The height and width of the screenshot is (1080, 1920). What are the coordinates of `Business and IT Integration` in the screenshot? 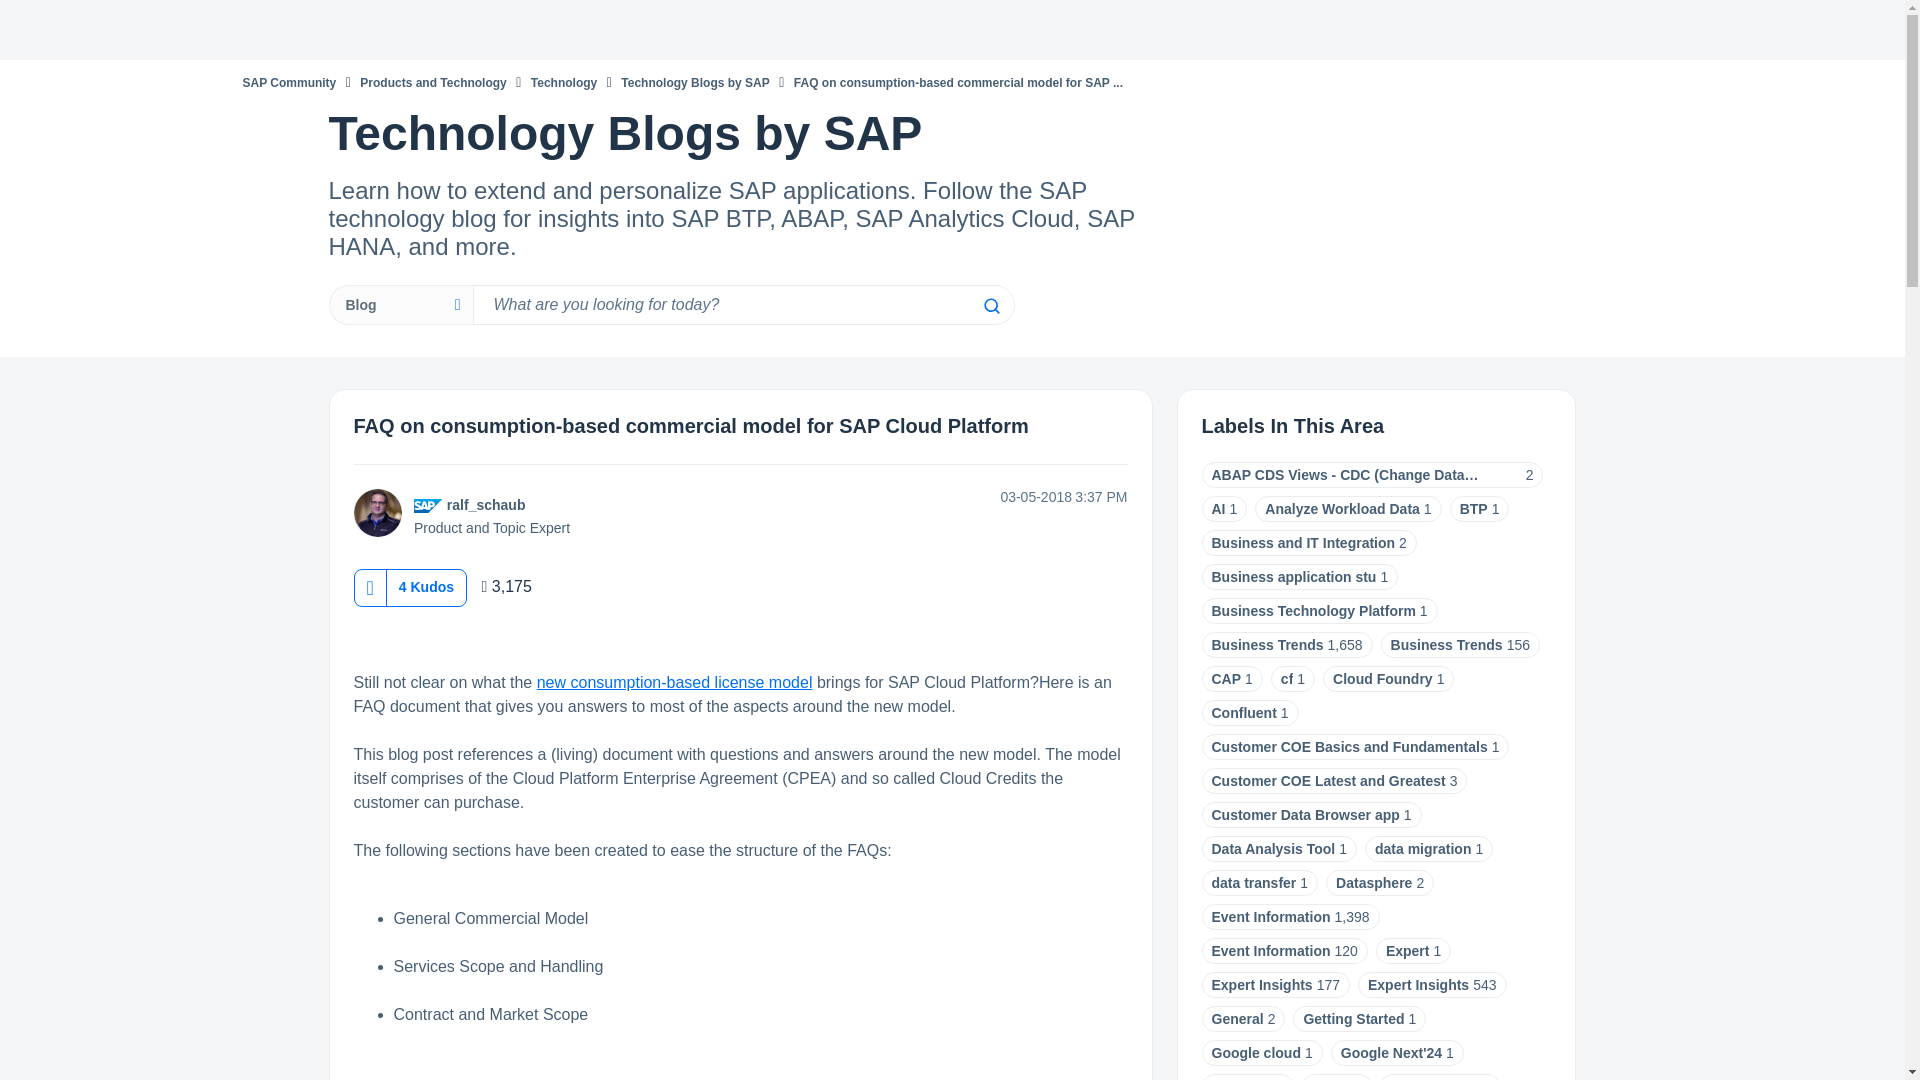 It's located at (1303, 542).